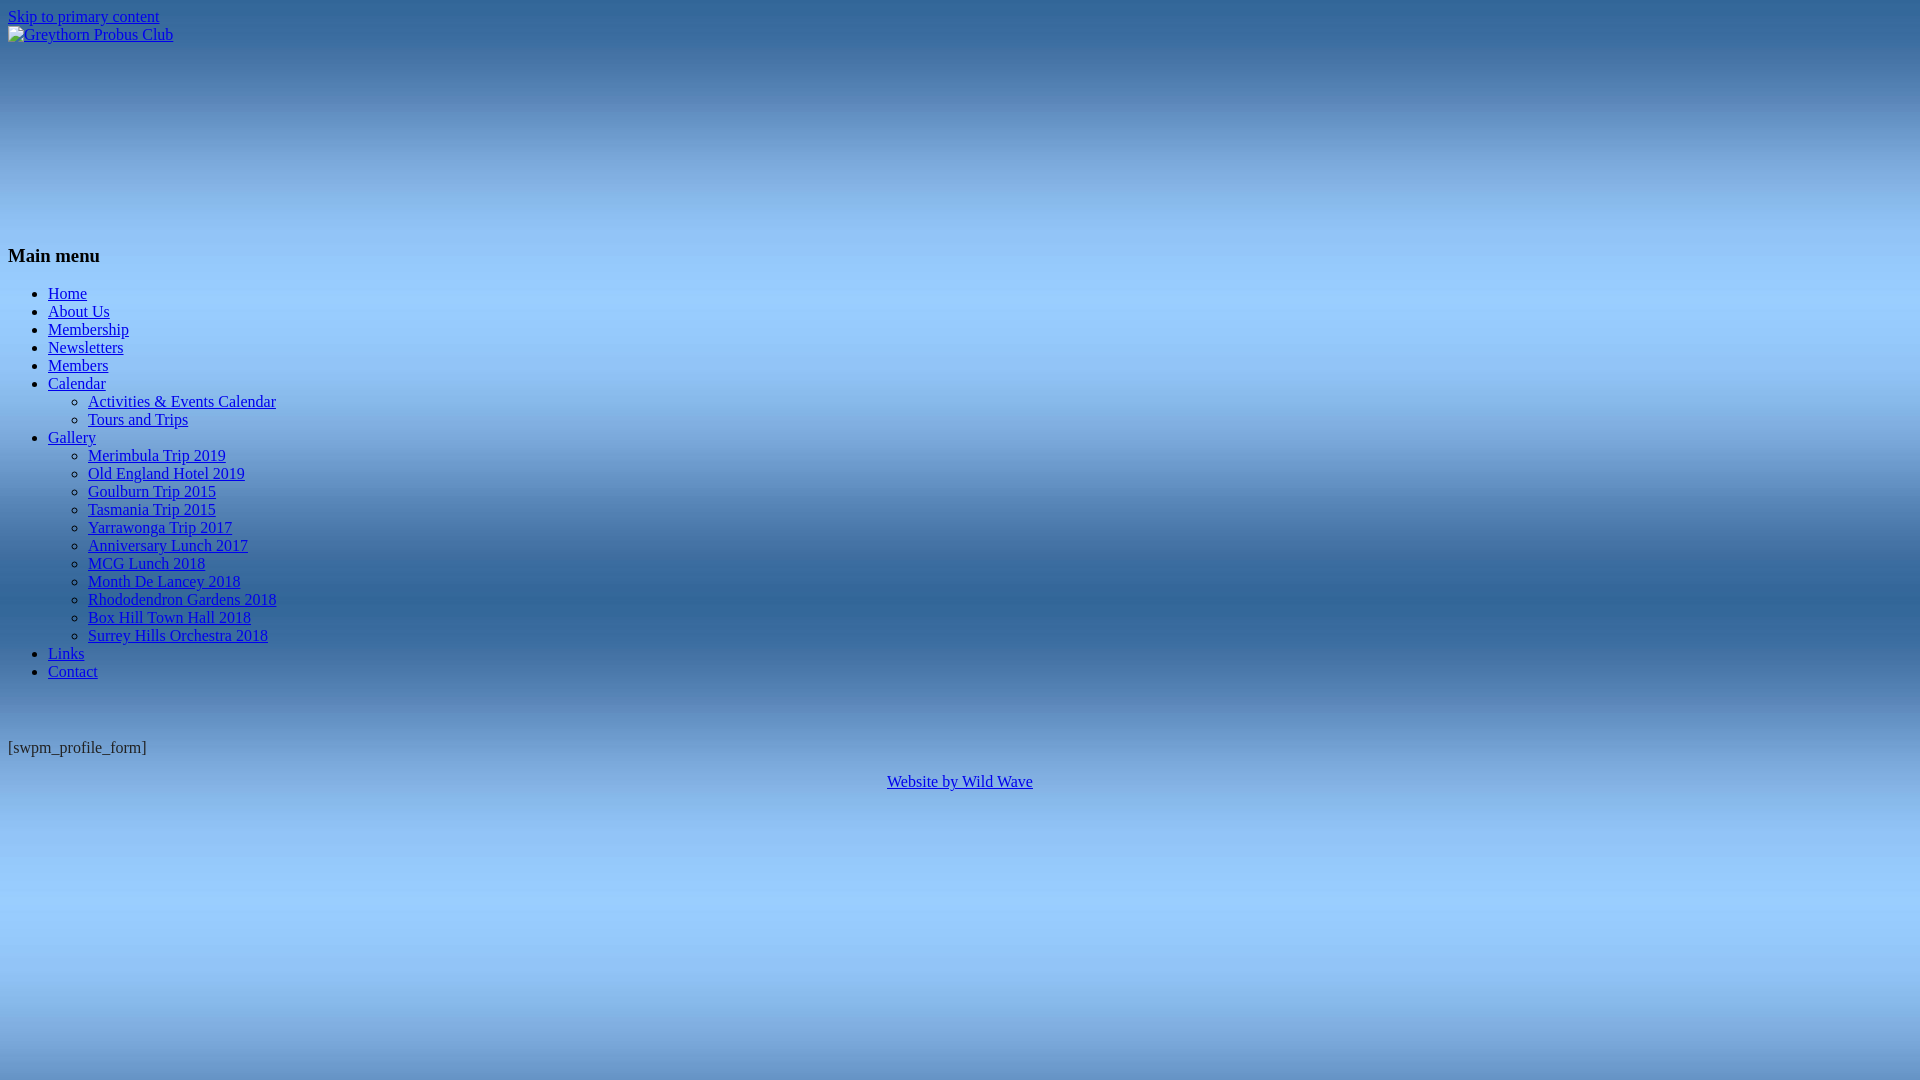  I want to click on Membership, so click(88, 330).